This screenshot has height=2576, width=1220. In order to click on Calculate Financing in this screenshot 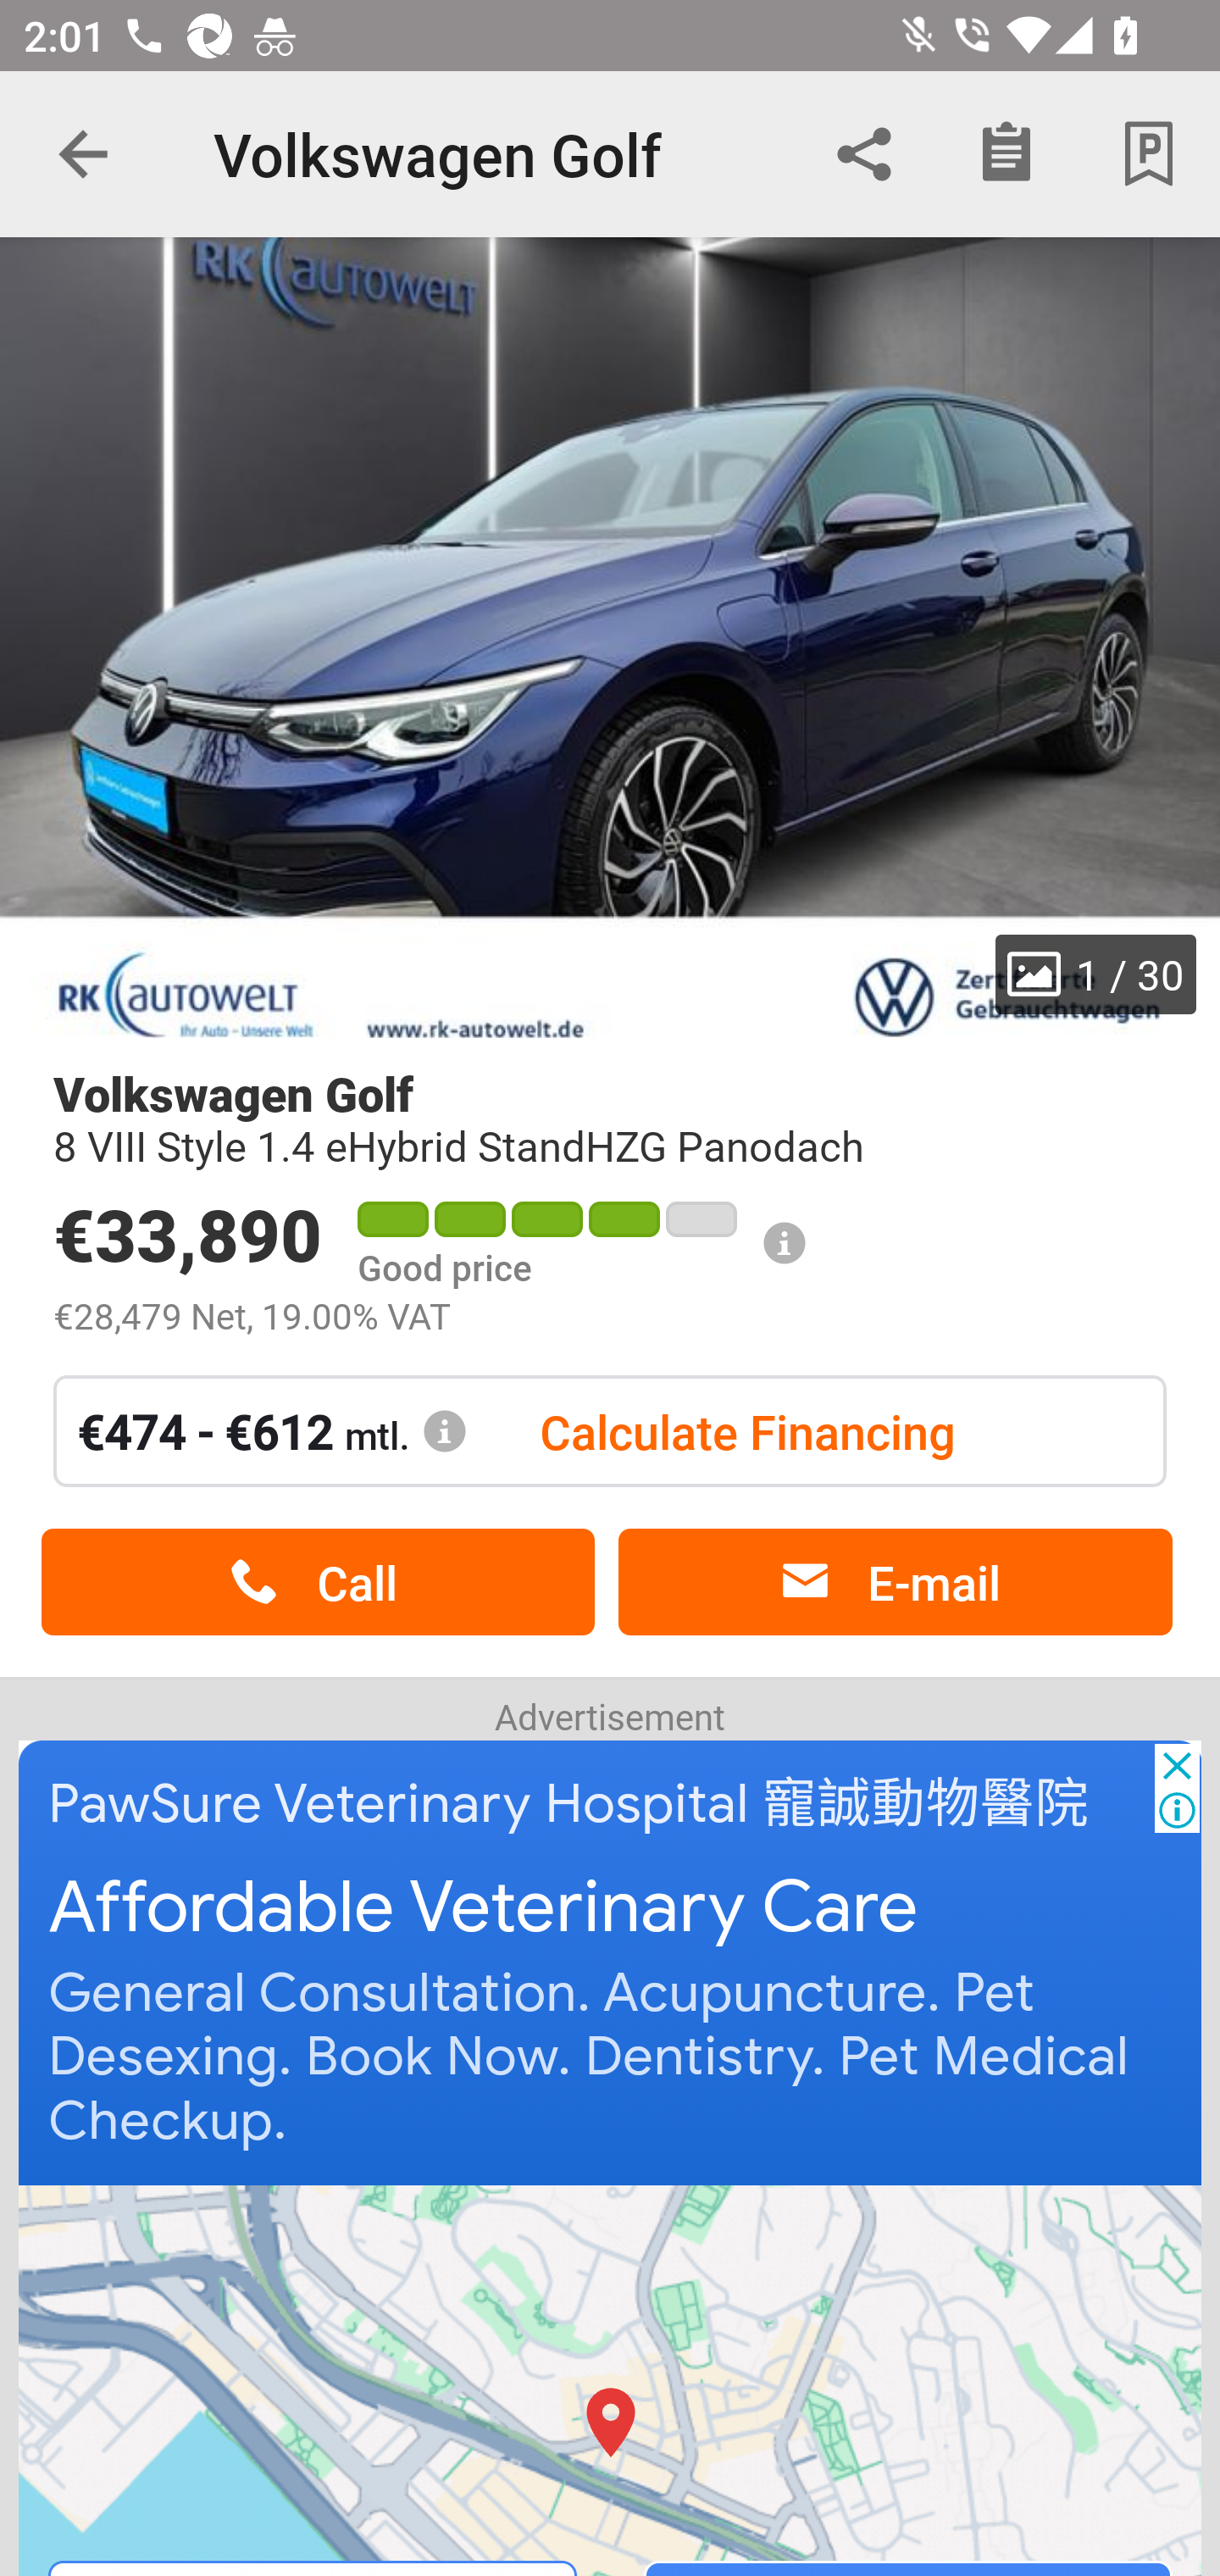, I will do `click(747, 1430)`.